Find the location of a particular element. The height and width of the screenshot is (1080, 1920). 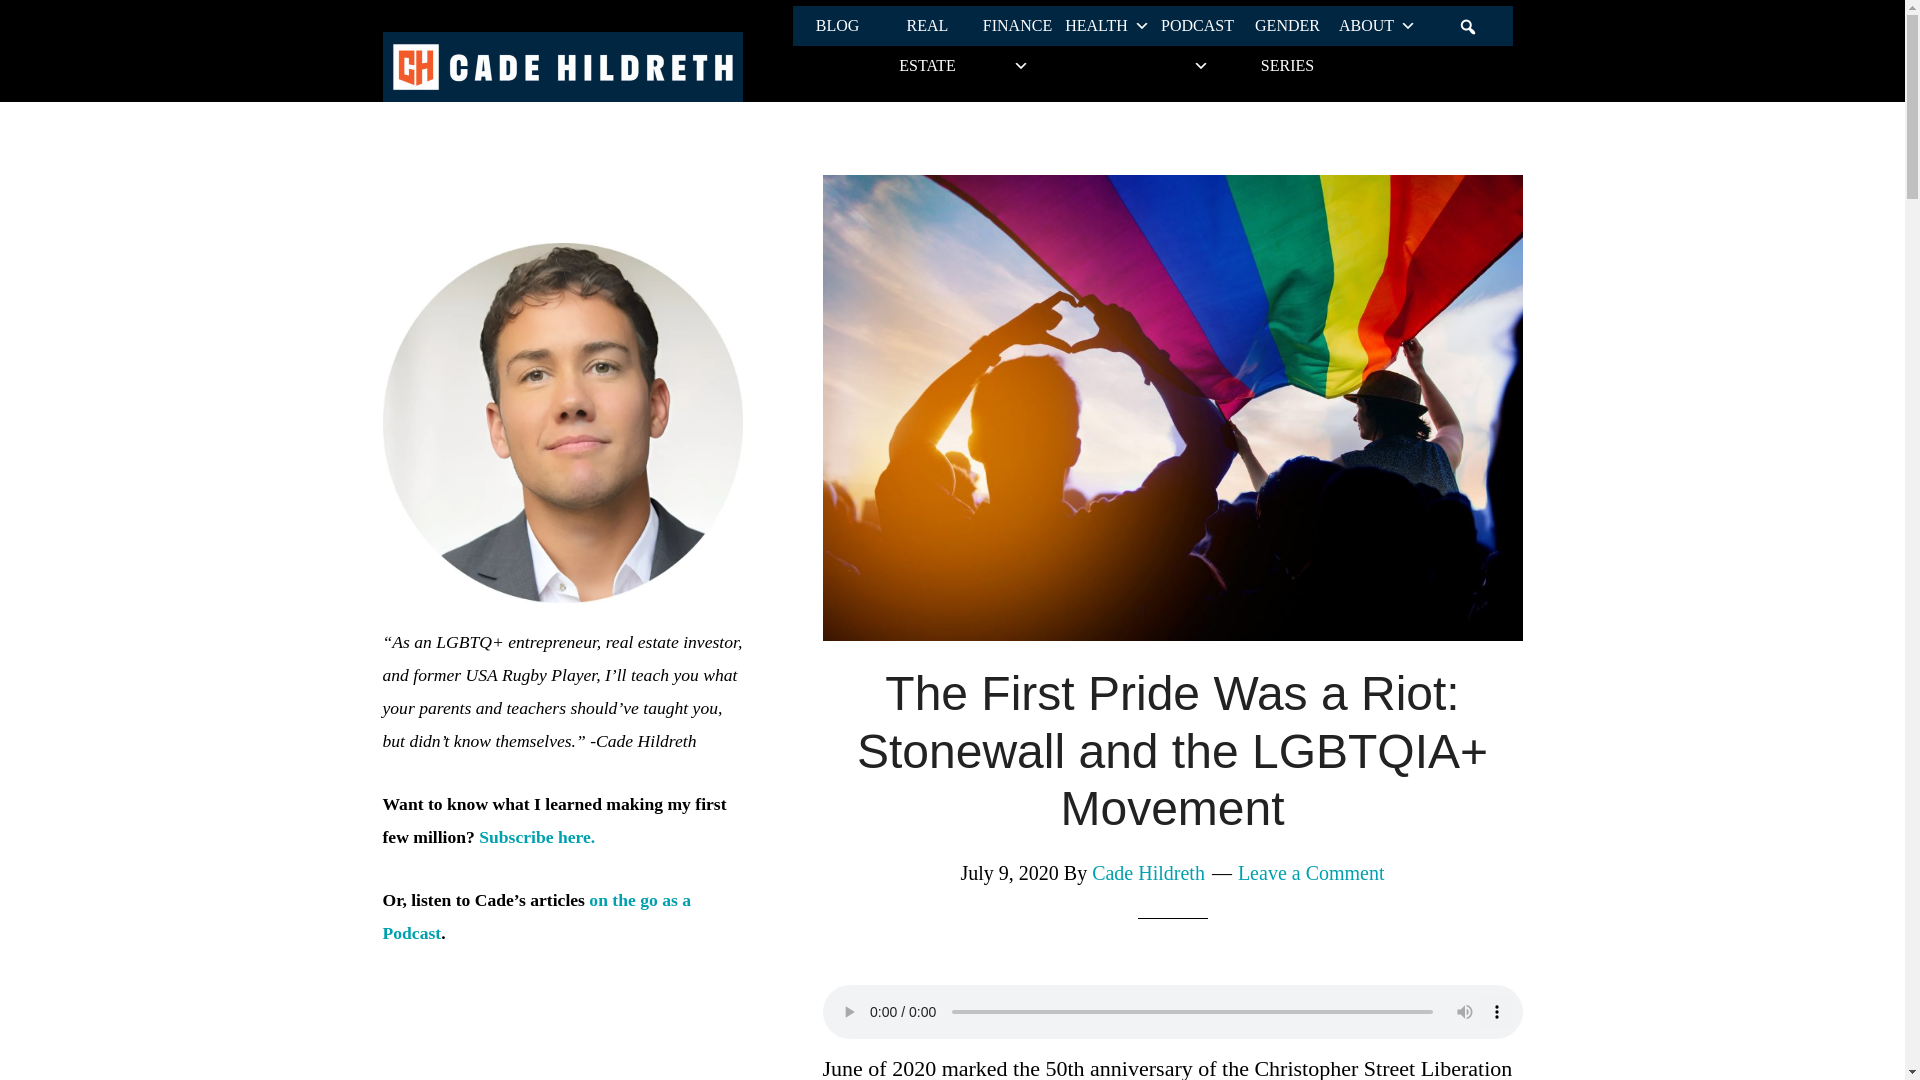

REAL ESTATE is located at coordinates (926, 26).